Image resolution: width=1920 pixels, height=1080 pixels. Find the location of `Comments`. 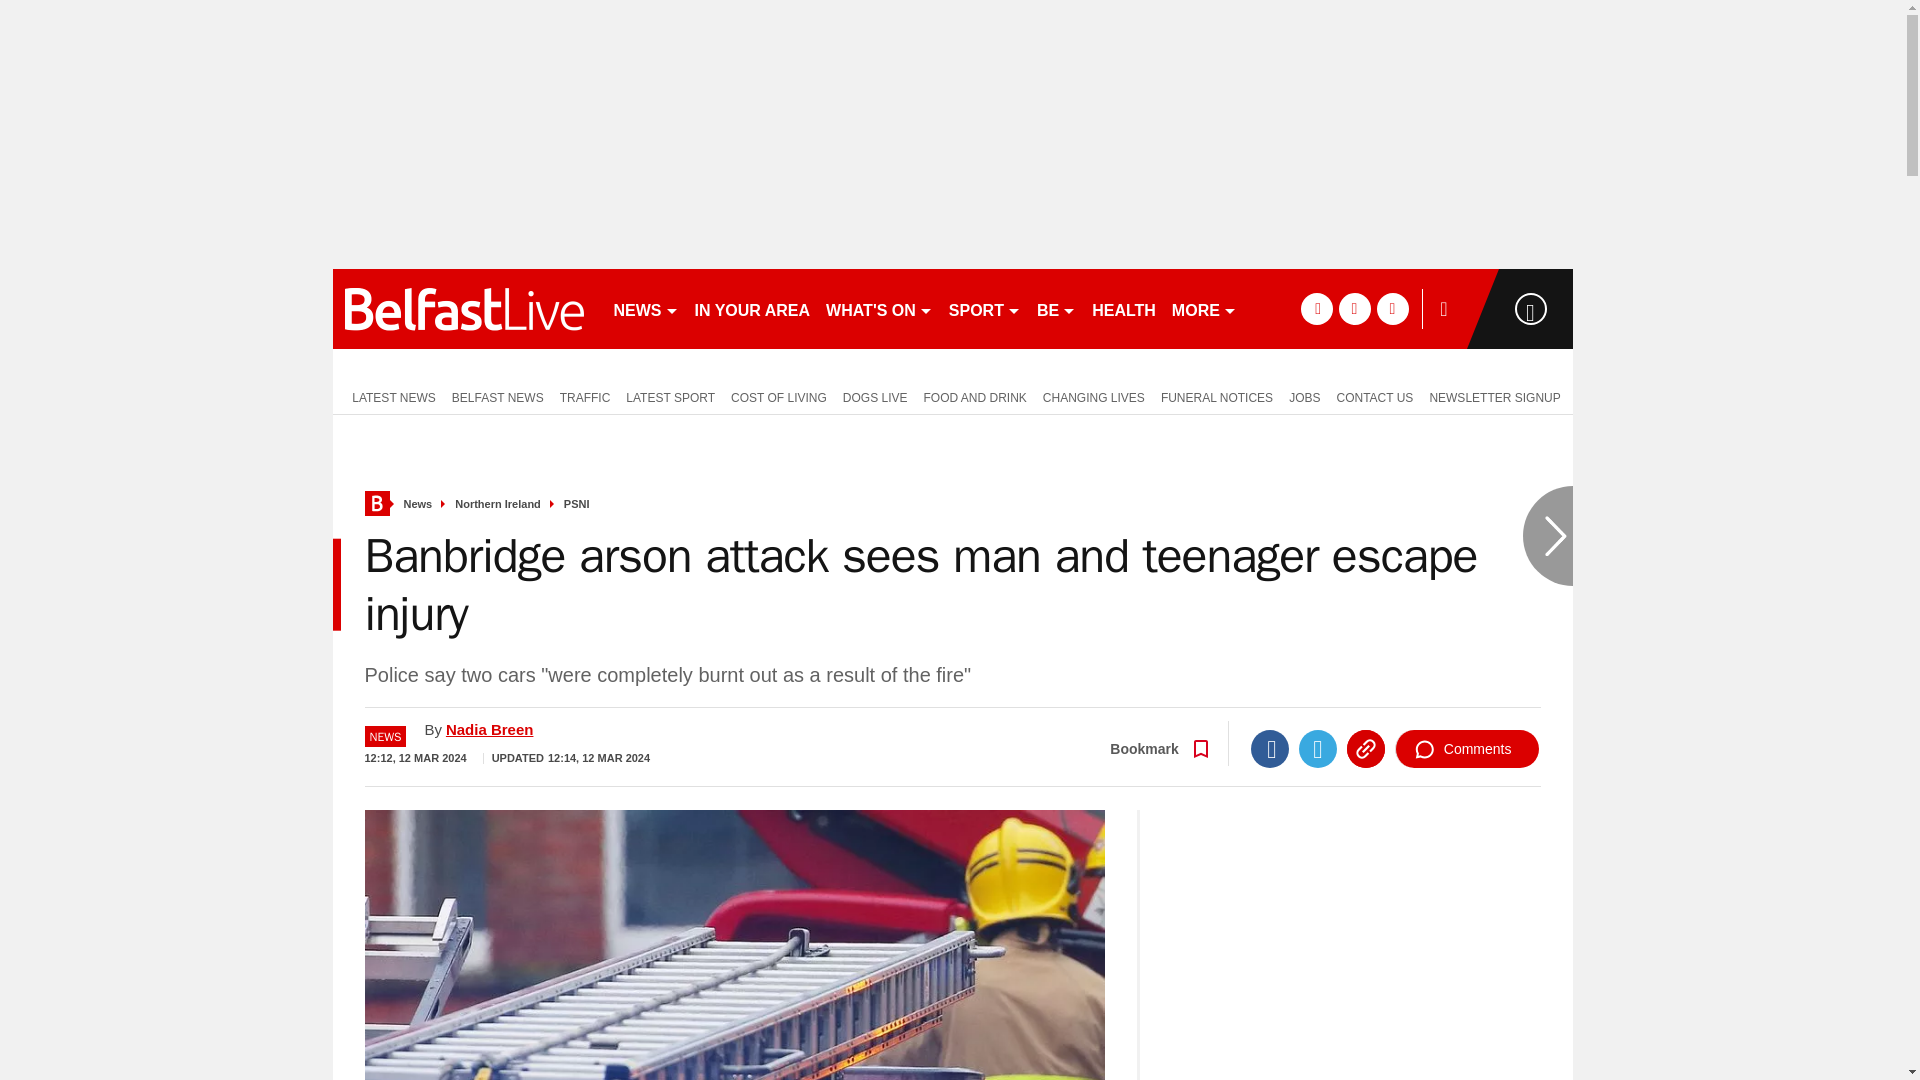

Comments is located at coordinates (1467, 748).